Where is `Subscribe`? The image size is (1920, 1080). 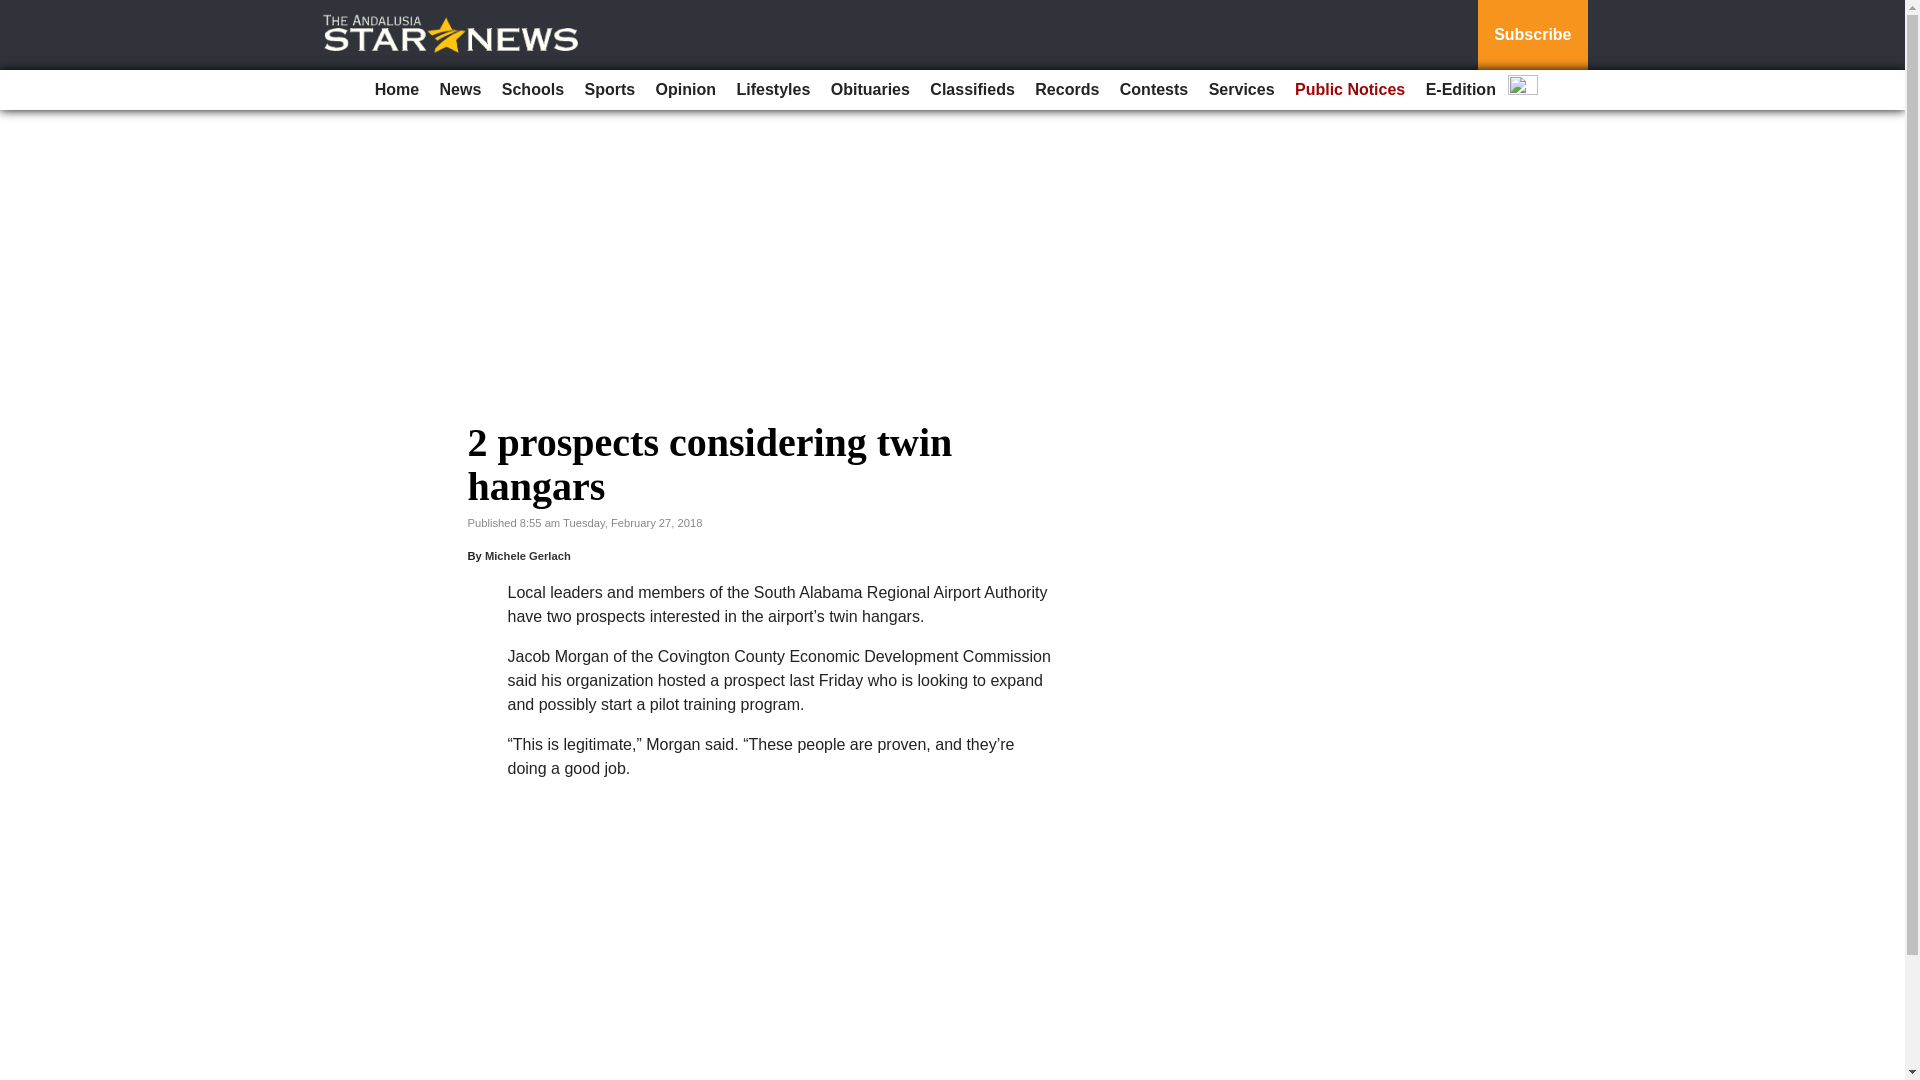
Subscribe is located at coordinates (1532, 35).